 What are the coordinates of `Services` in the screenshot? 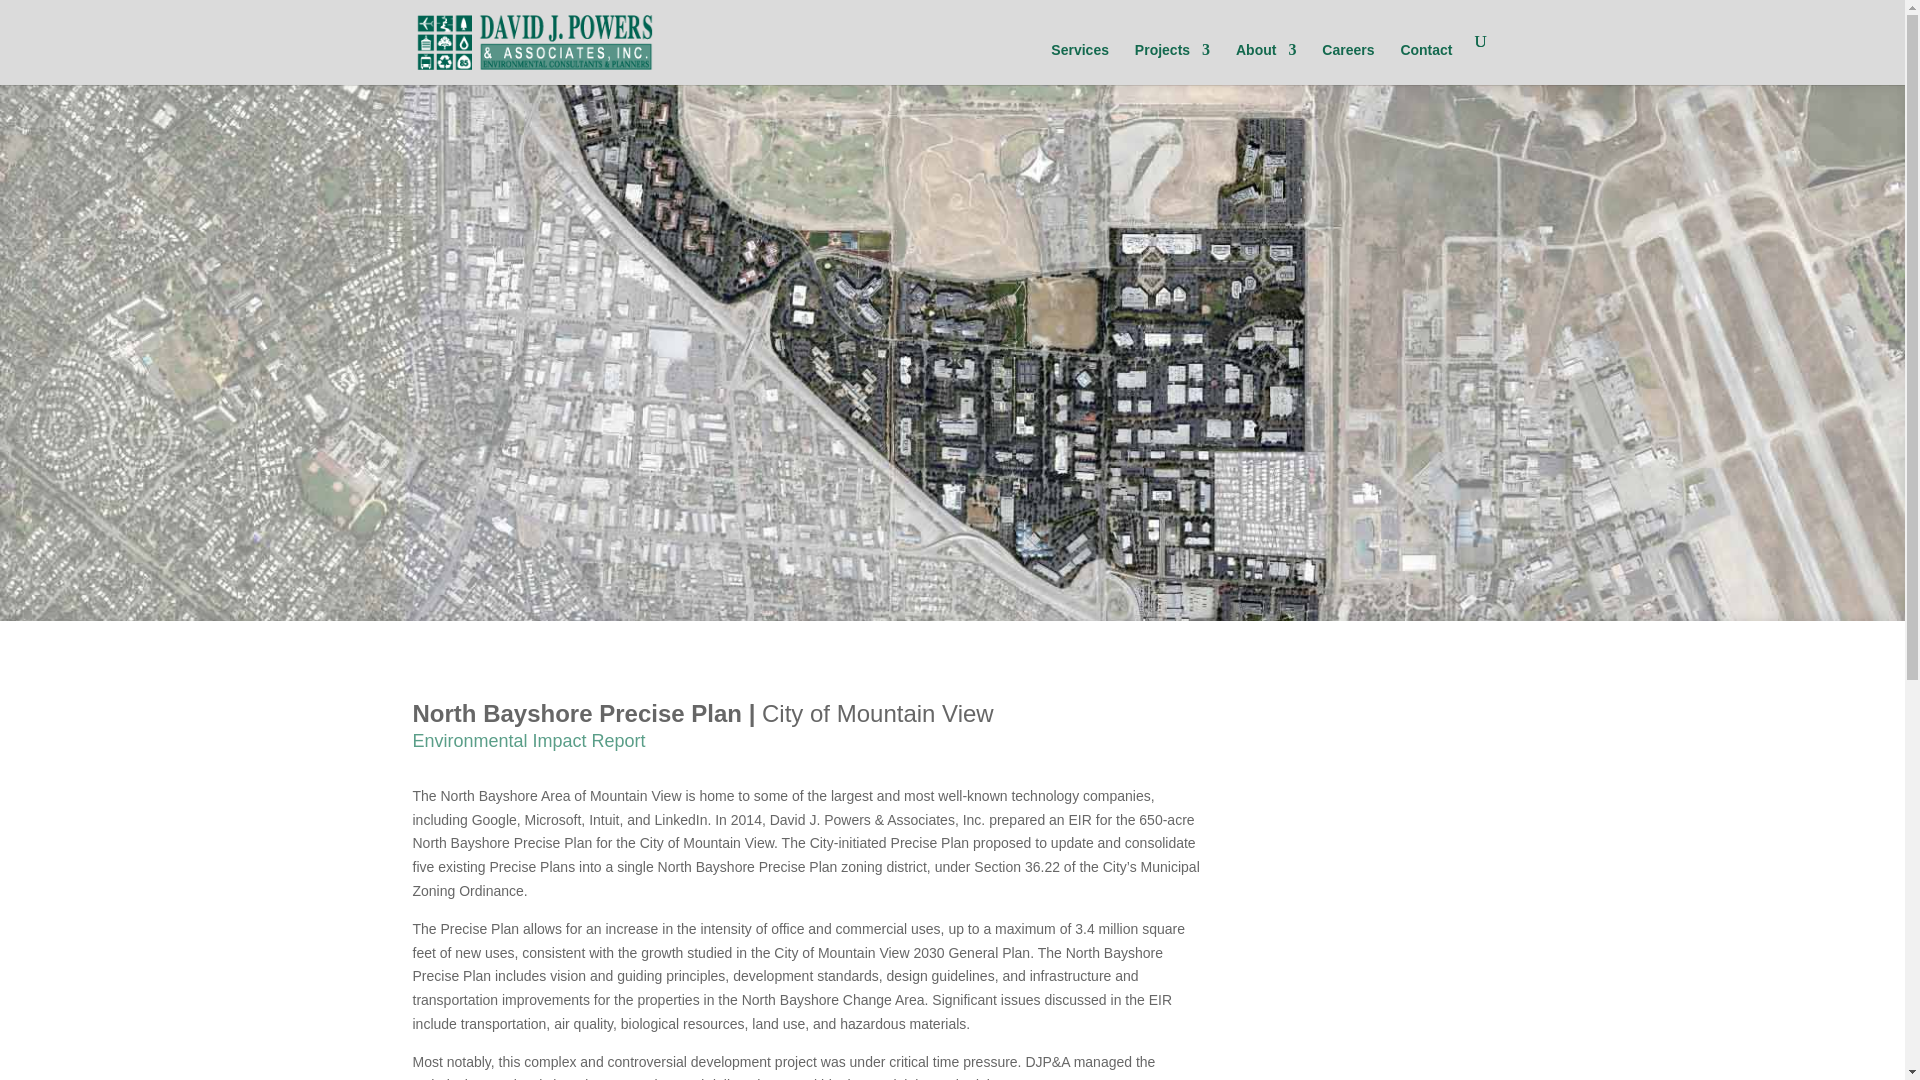 It's located at (1080, 66).